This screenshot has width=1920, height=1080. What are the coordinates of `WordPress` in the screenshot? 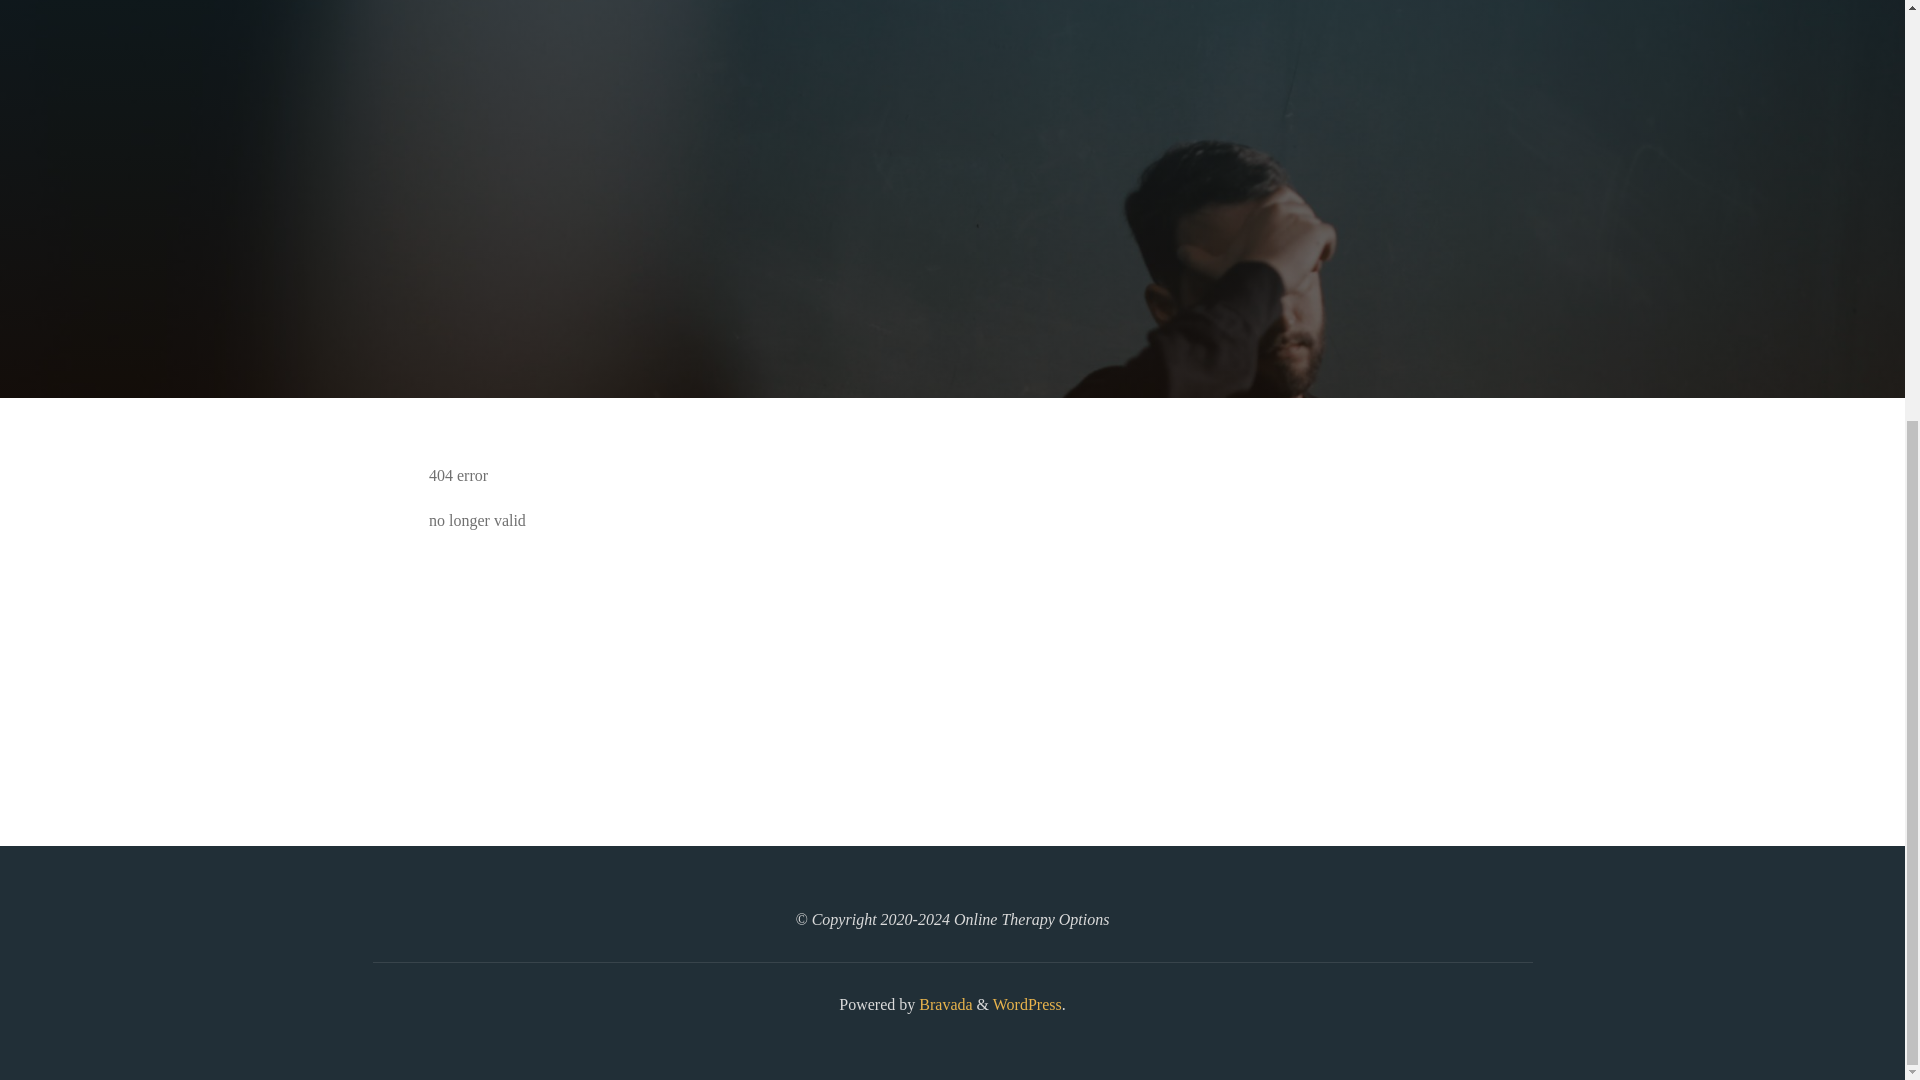 It's located at (1026, 1004).